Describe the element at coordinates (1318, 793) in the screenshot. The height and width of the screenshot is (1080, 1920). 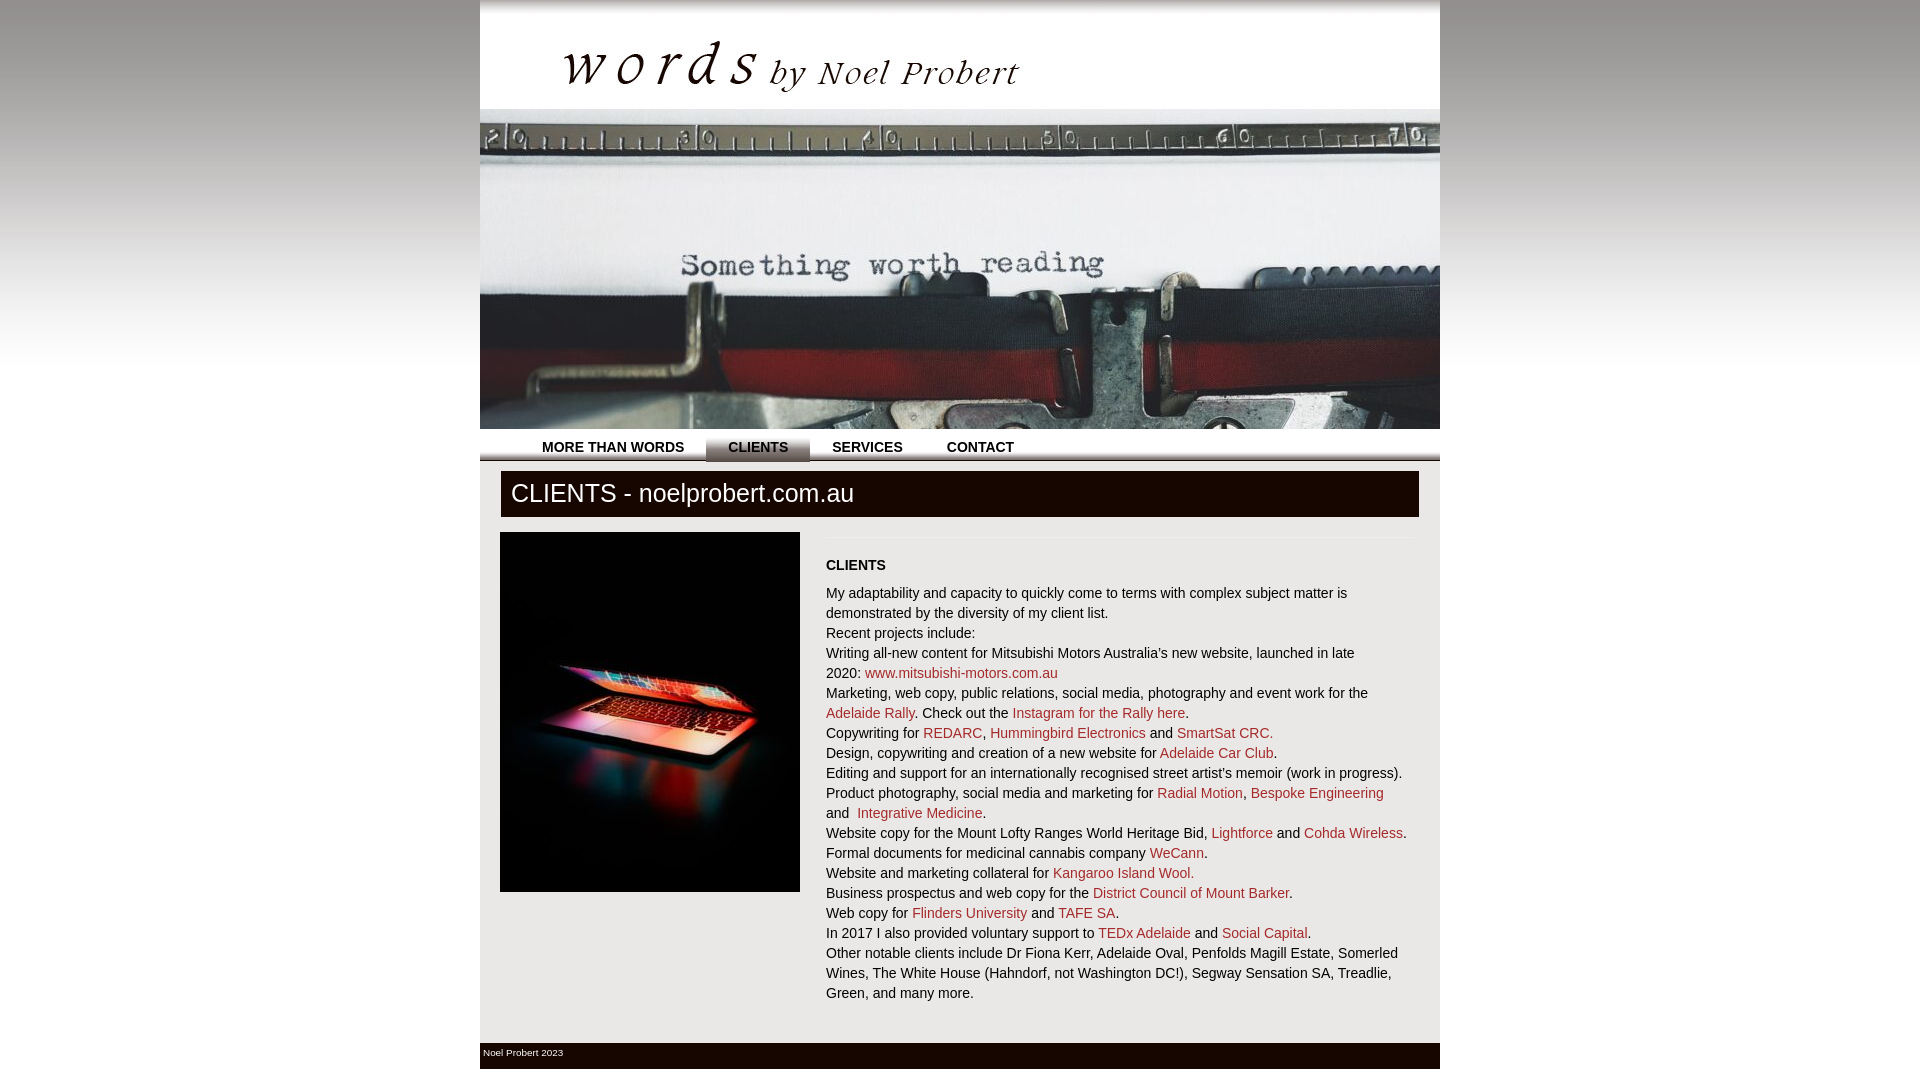
I see `Bespoke Engineering` at that location.